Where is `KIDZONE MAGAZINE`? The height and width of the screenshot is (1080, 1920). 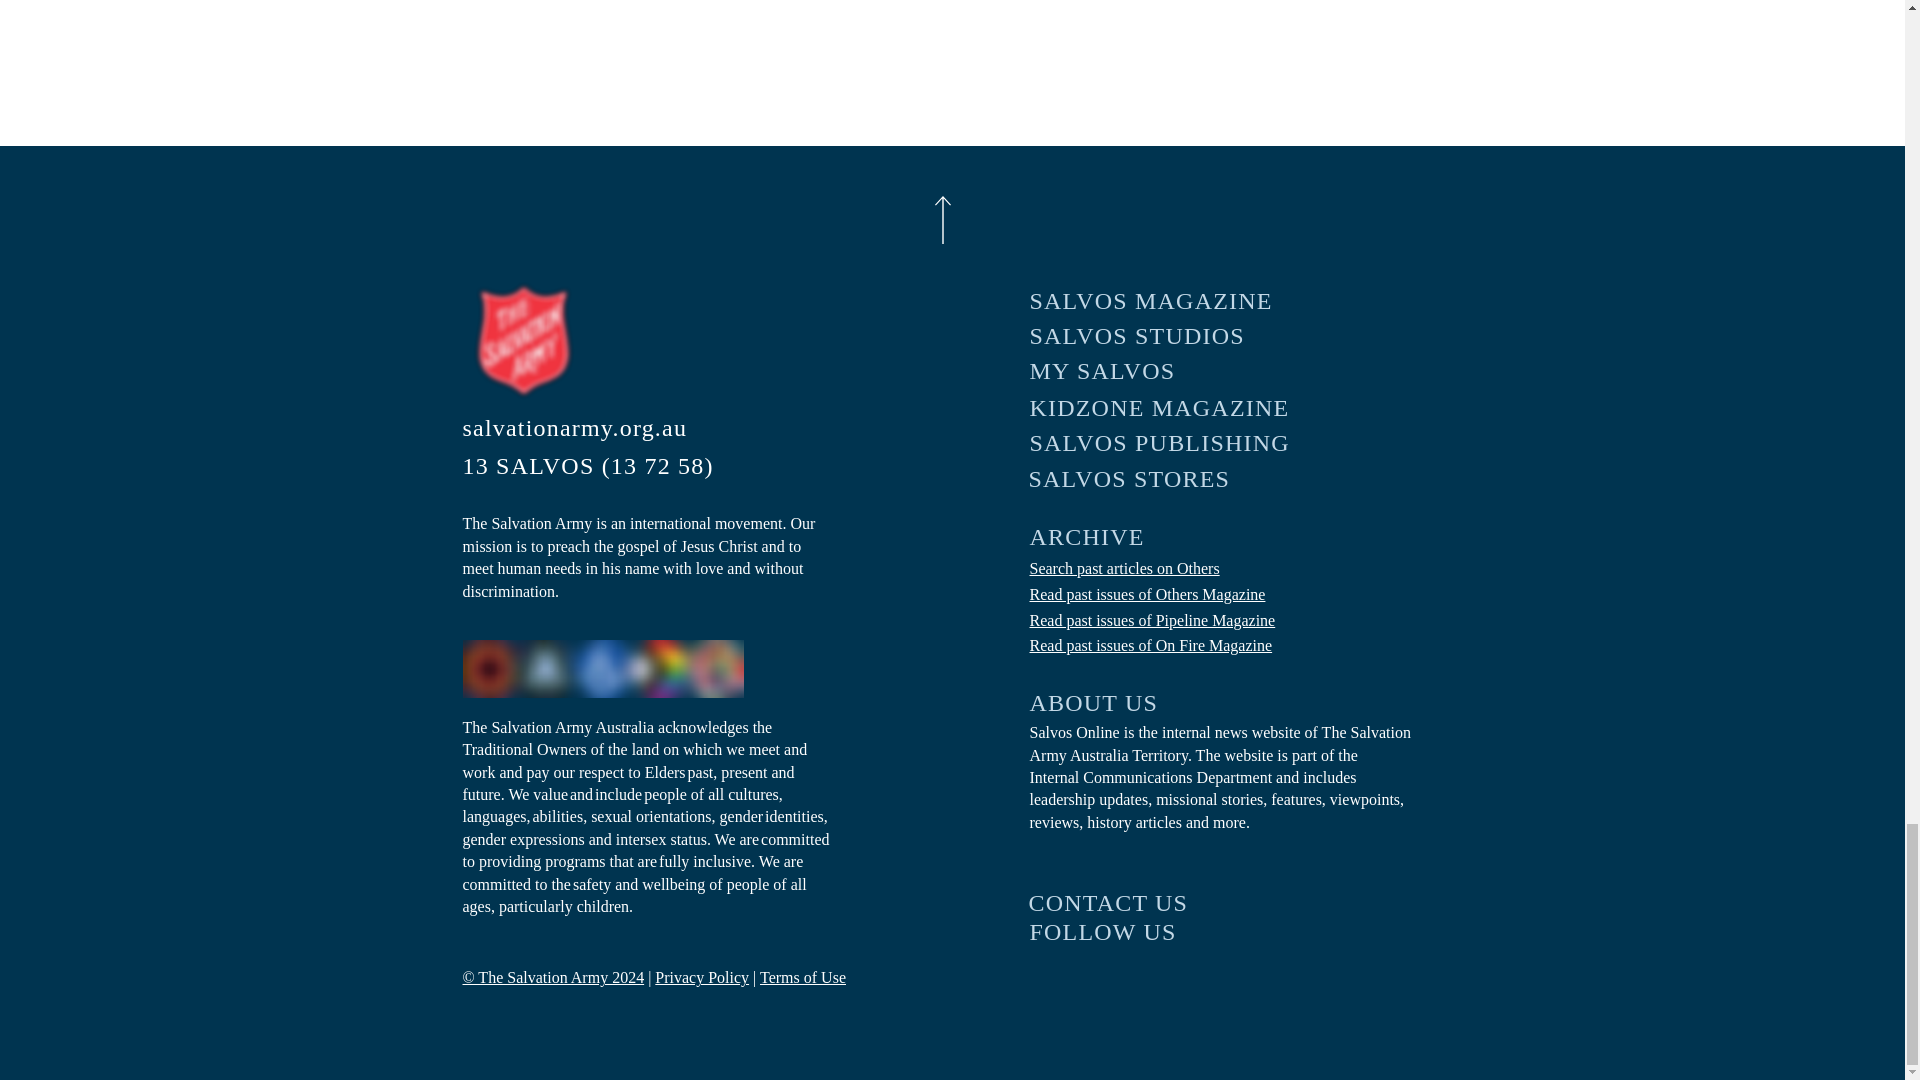 KIDZONE MAGAZINE is located at coordinates (1160, 408).